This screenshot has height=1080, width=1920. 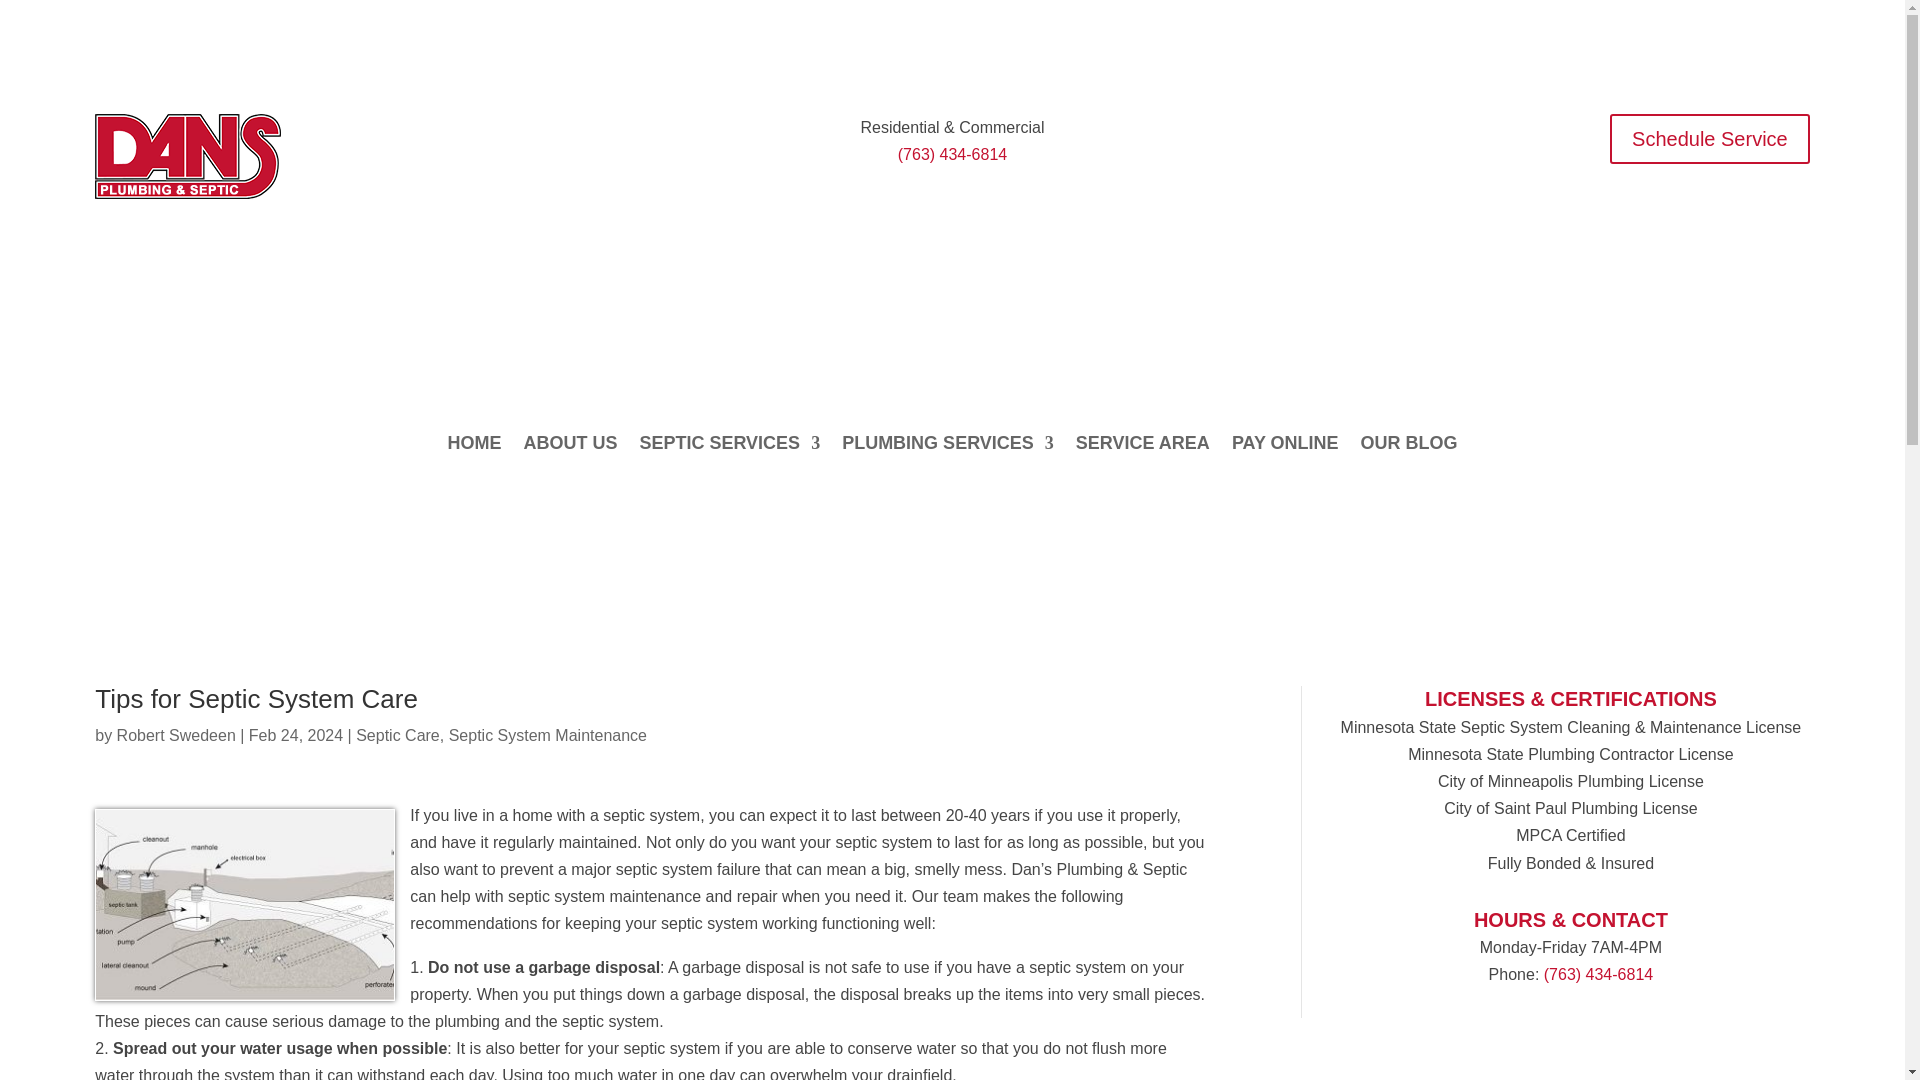 What do you see at coordinates (1285, 446) in the screenshot?
I see `PAY ONLINE` at bounding box center [1285, 446].